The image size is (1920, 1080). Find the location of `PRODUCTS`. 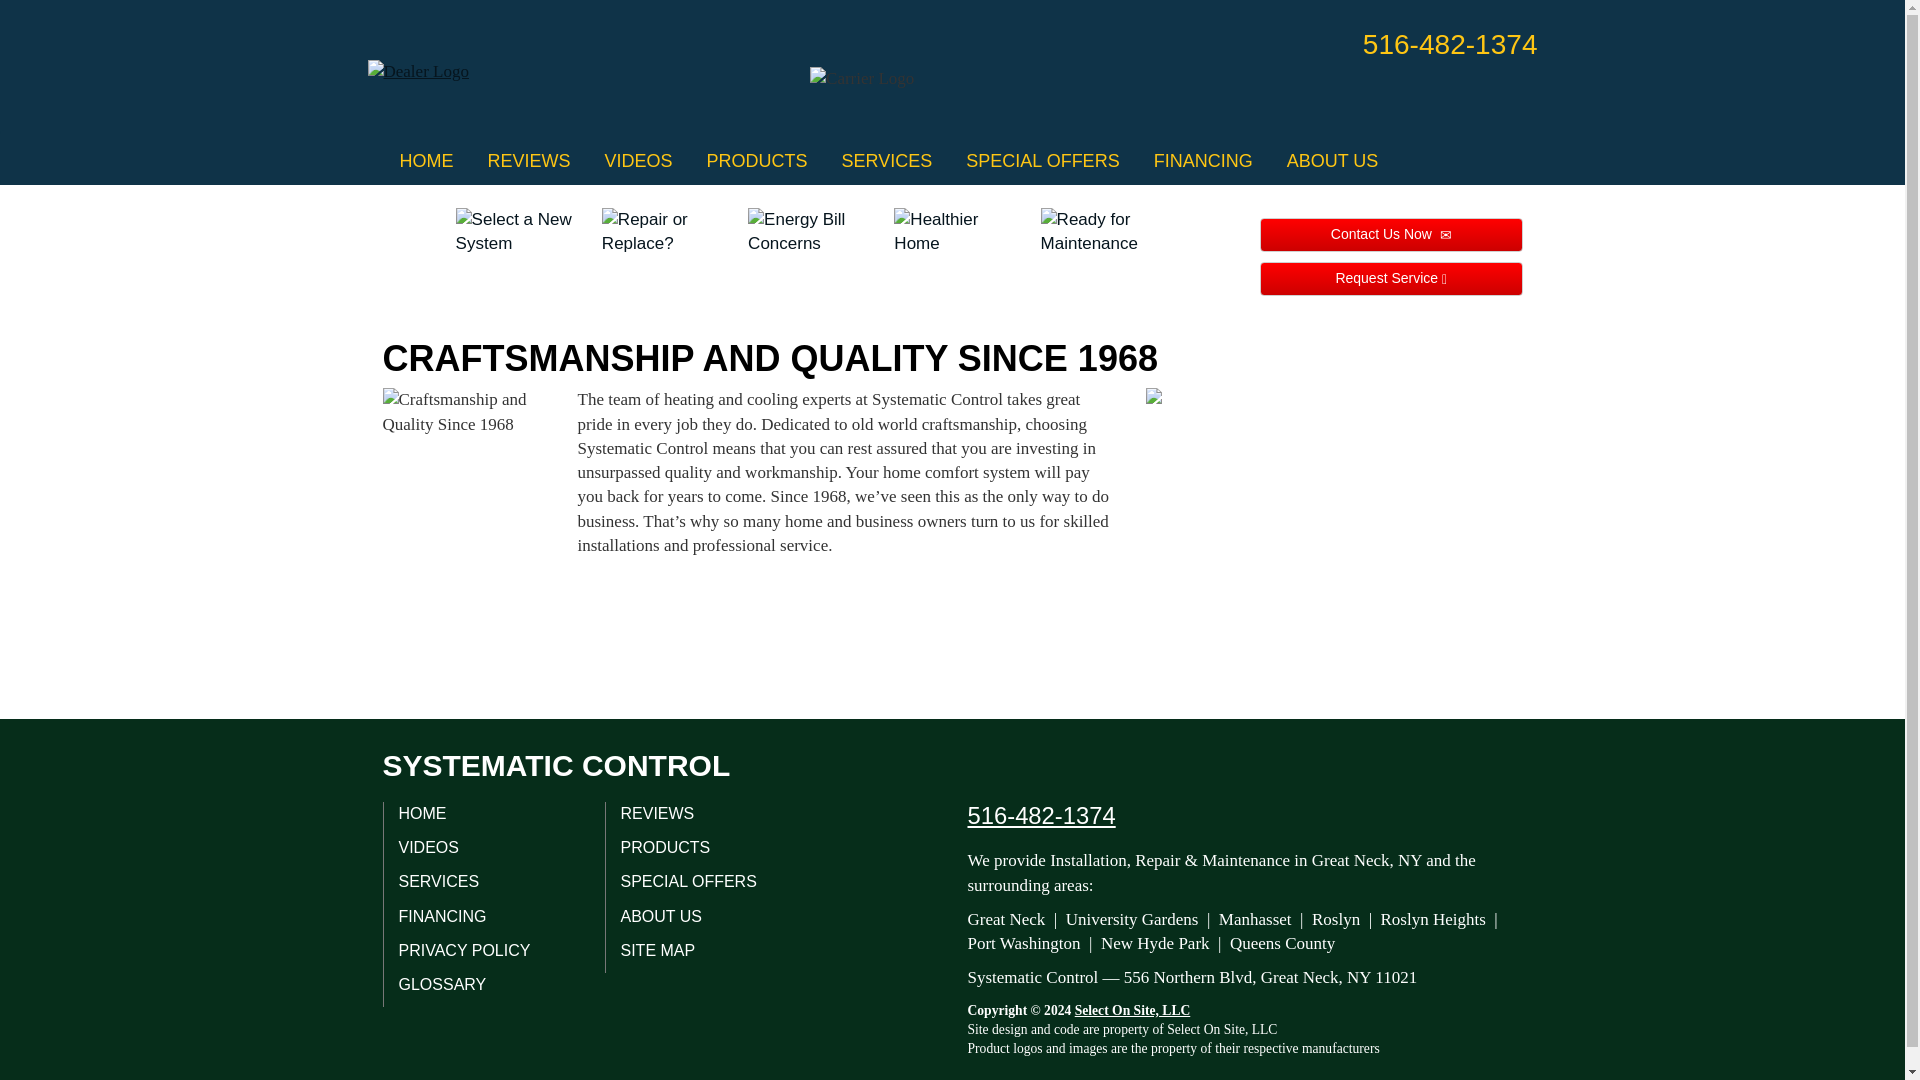

PRODUCTS is located at coordinates (757, 160).